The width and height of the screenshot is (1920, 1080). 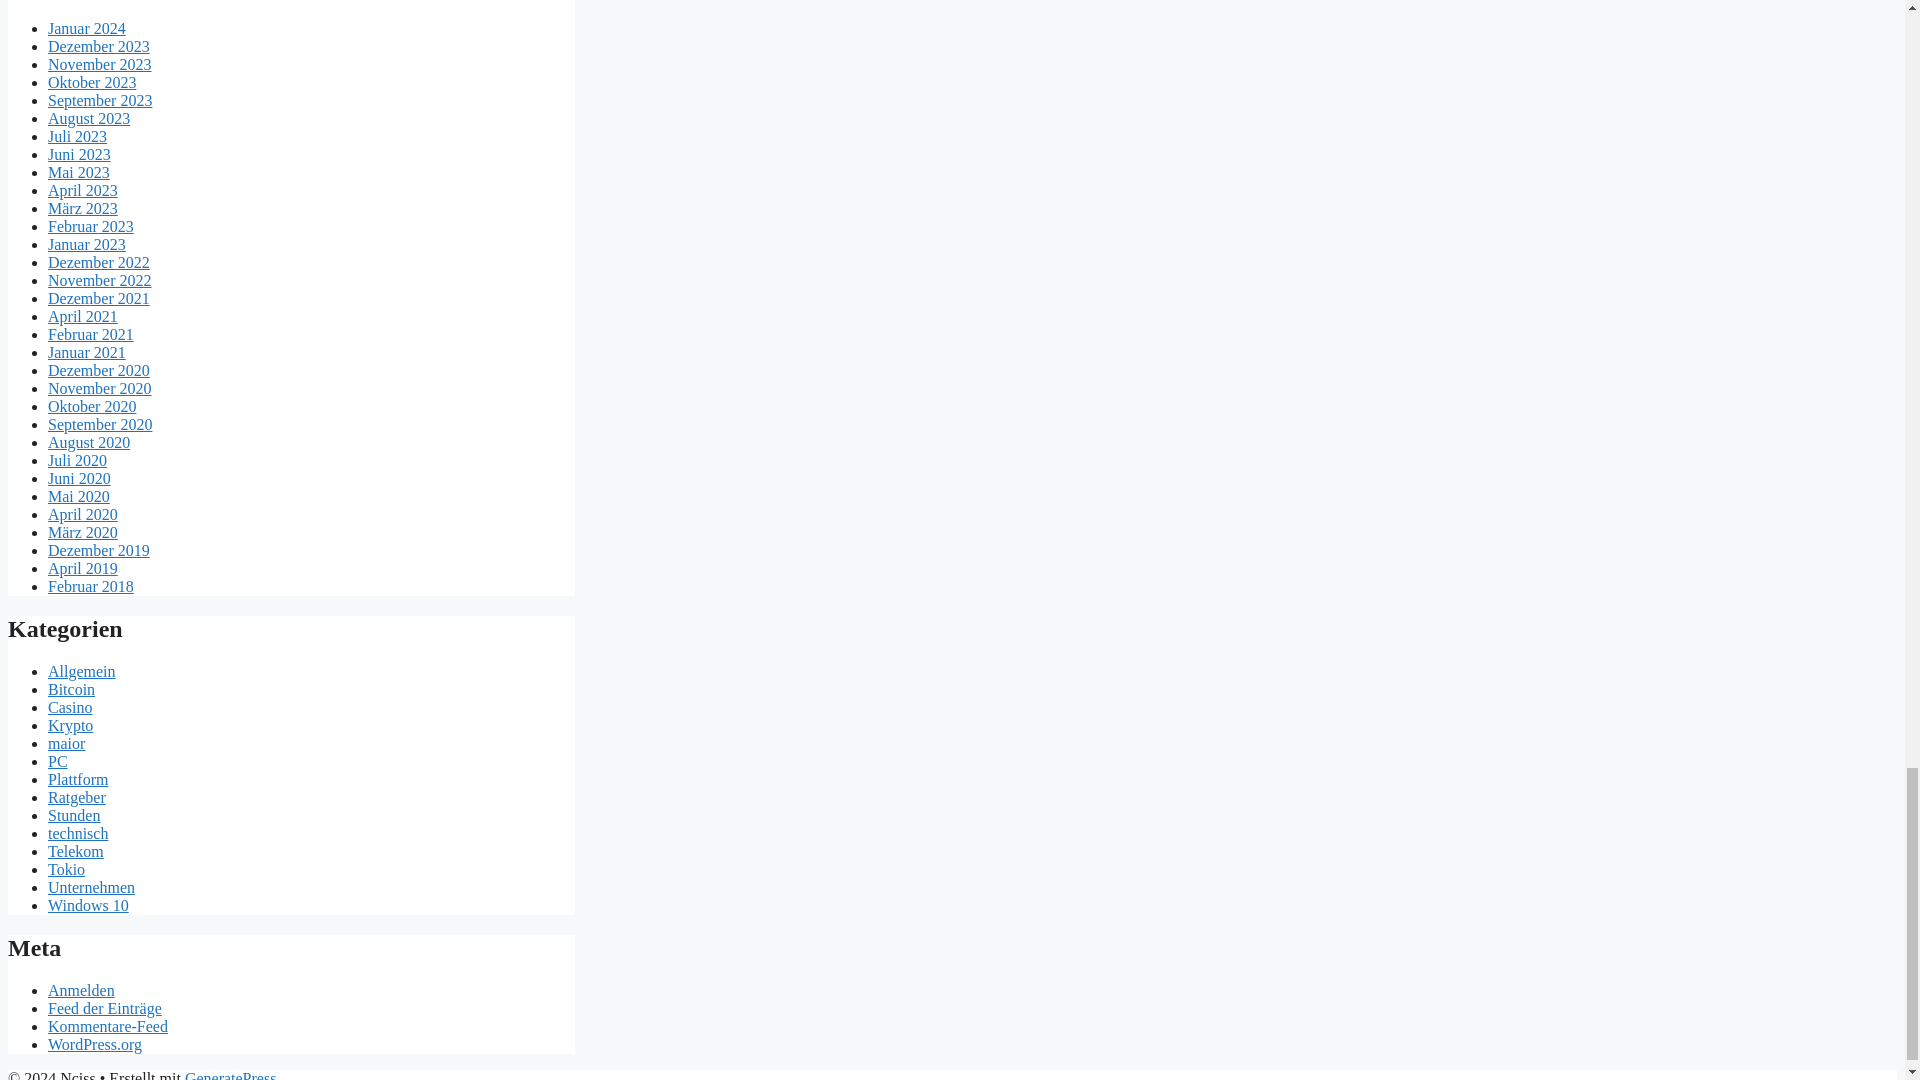 What do you see at coordinates (92, 406) in the screenshot?
I see `Oktober 2020` at bounding box center [92, 406].